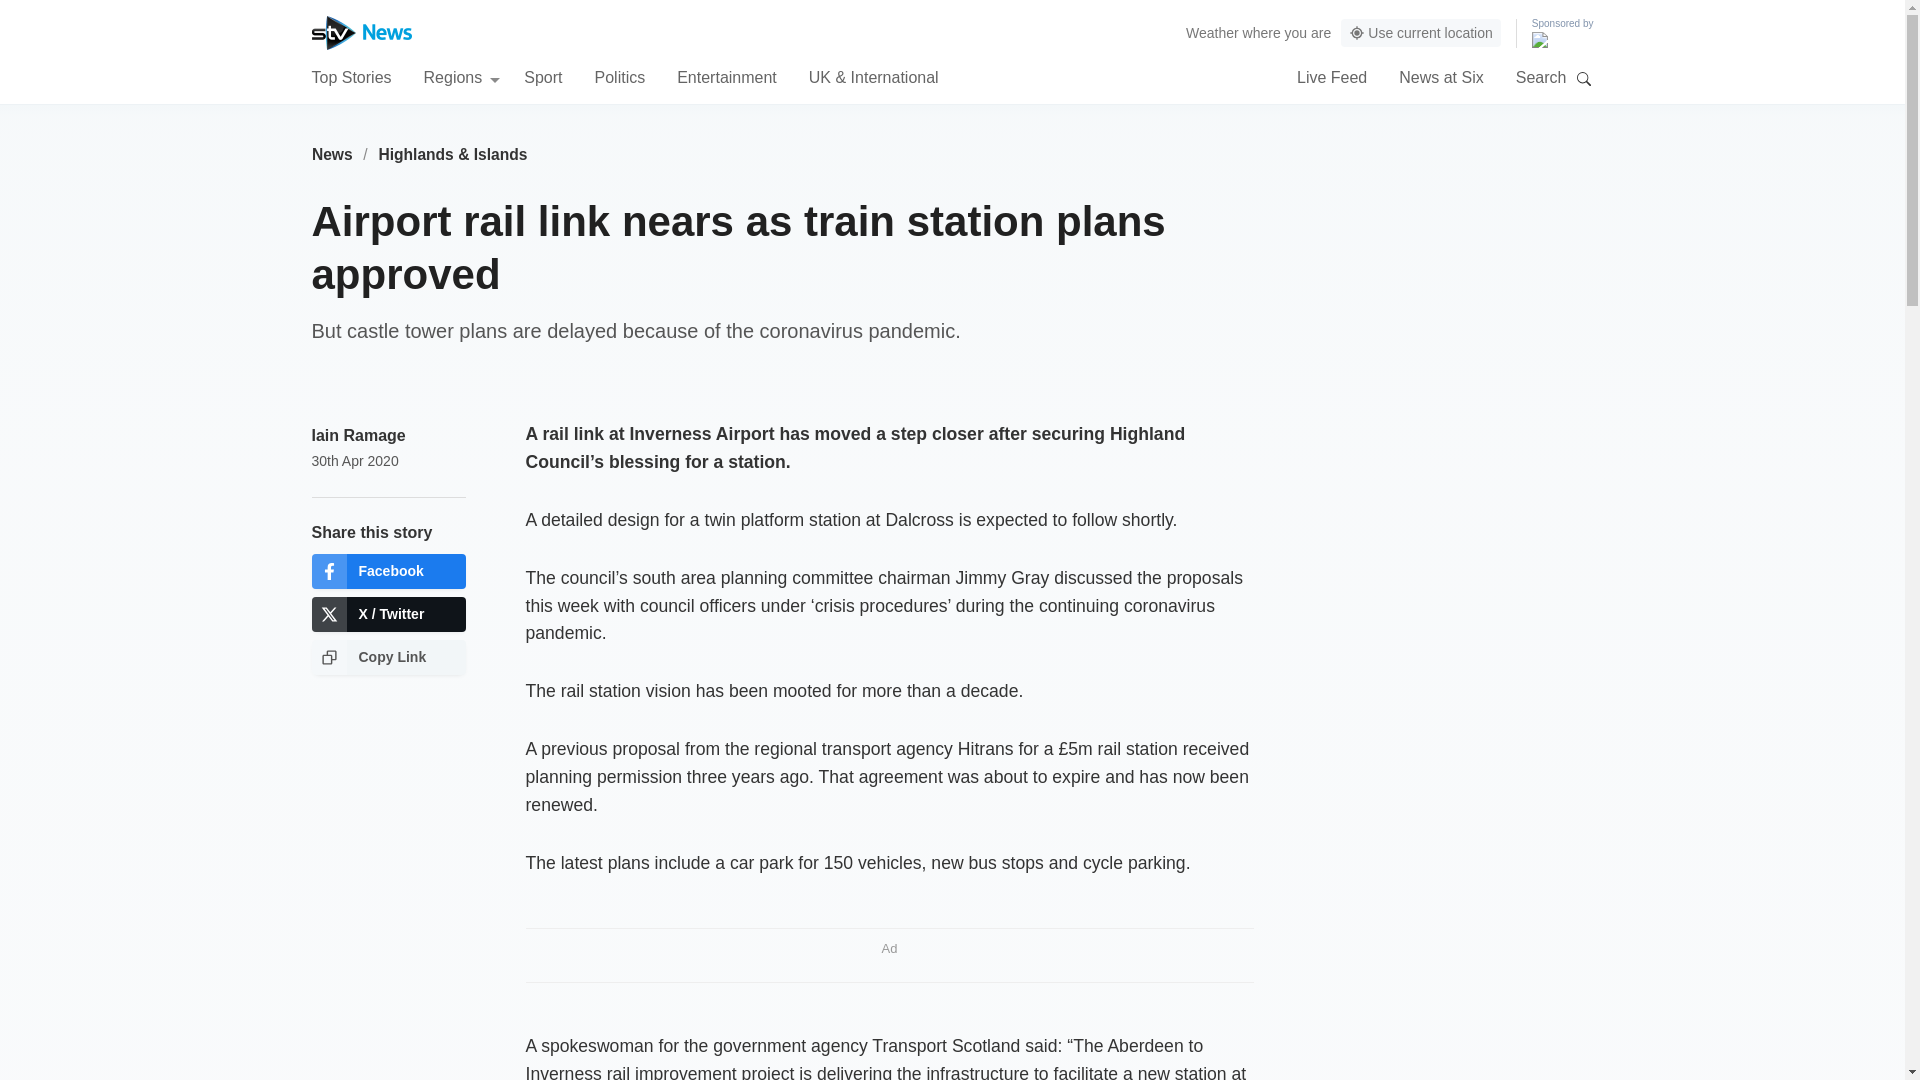 This screenshot has width=1920, height=1080. I want to click on Entertainment, so click(727, 76).